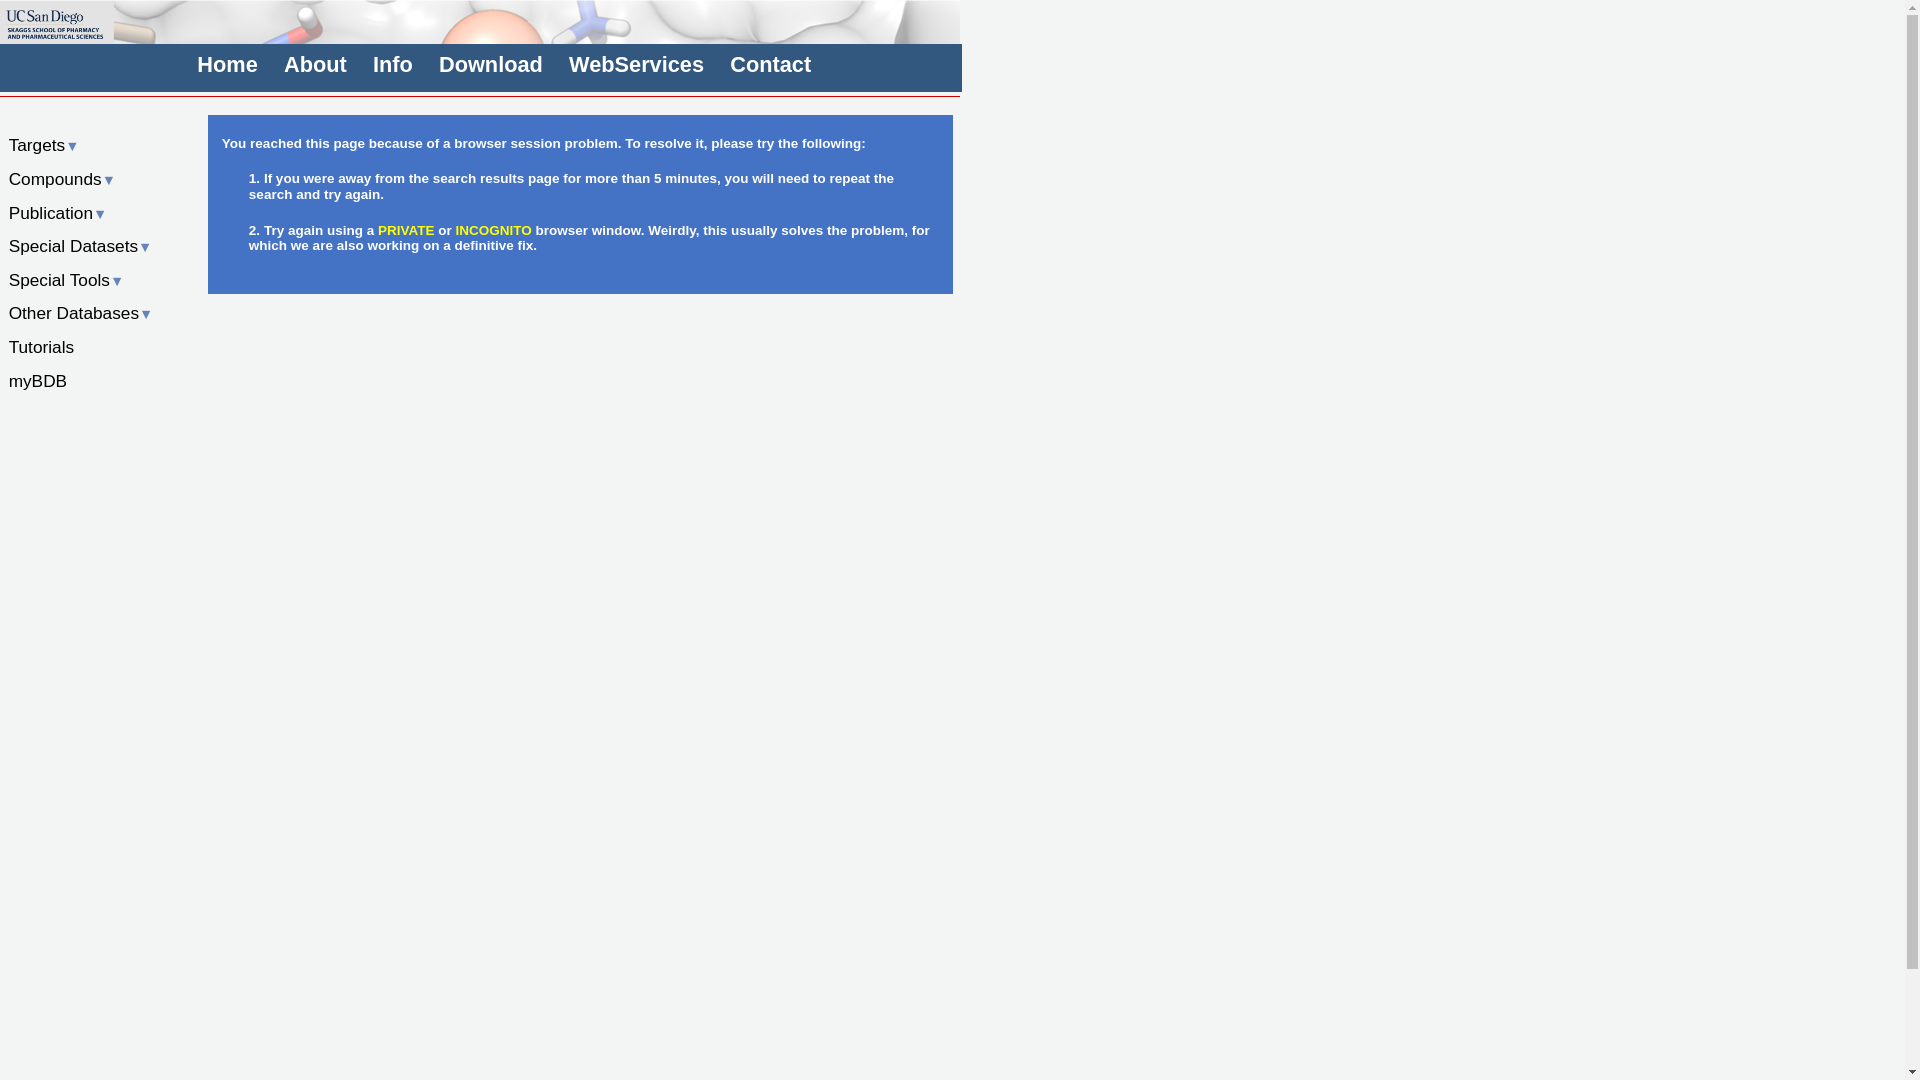  Describe the element at coordinates (314, 62) in the screenshot. I see `About` at that location.